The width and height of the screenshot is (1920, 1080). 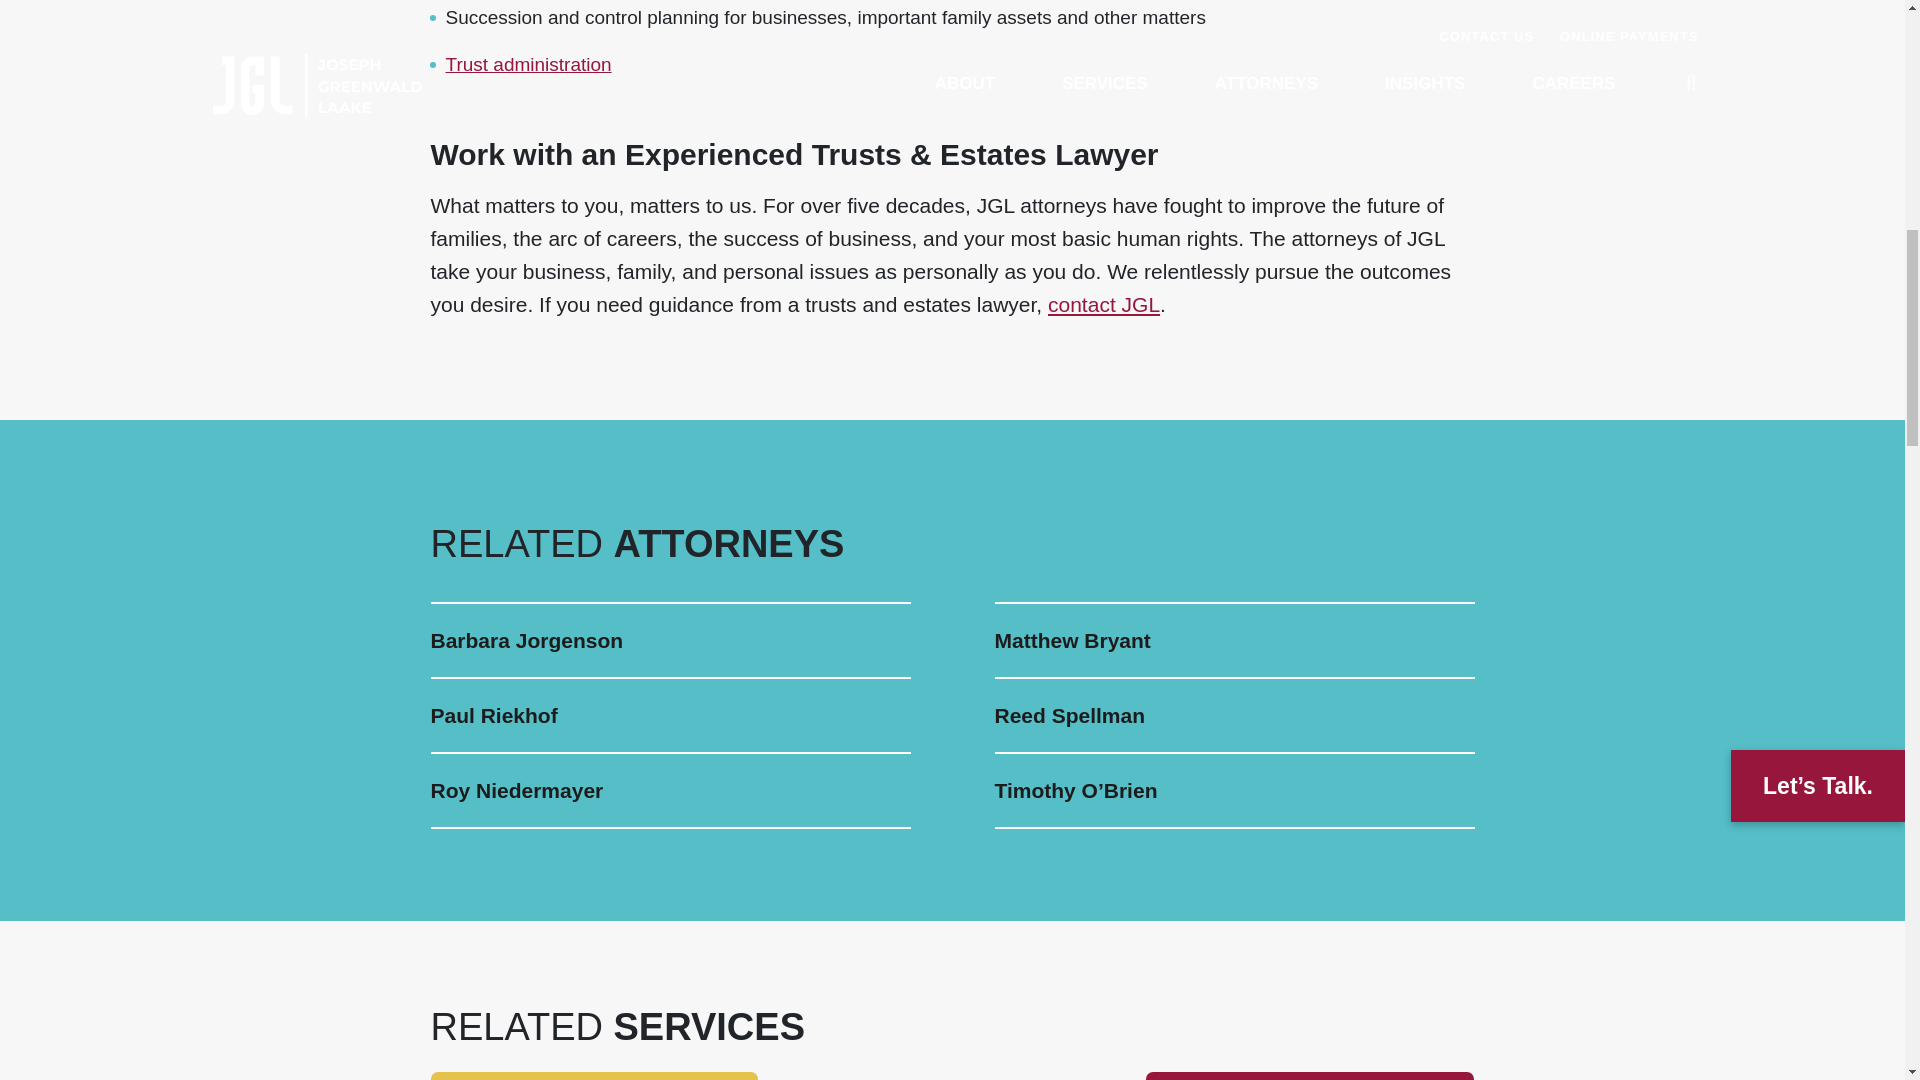 I want to click on Trust administration, so click(x=528, y=64).